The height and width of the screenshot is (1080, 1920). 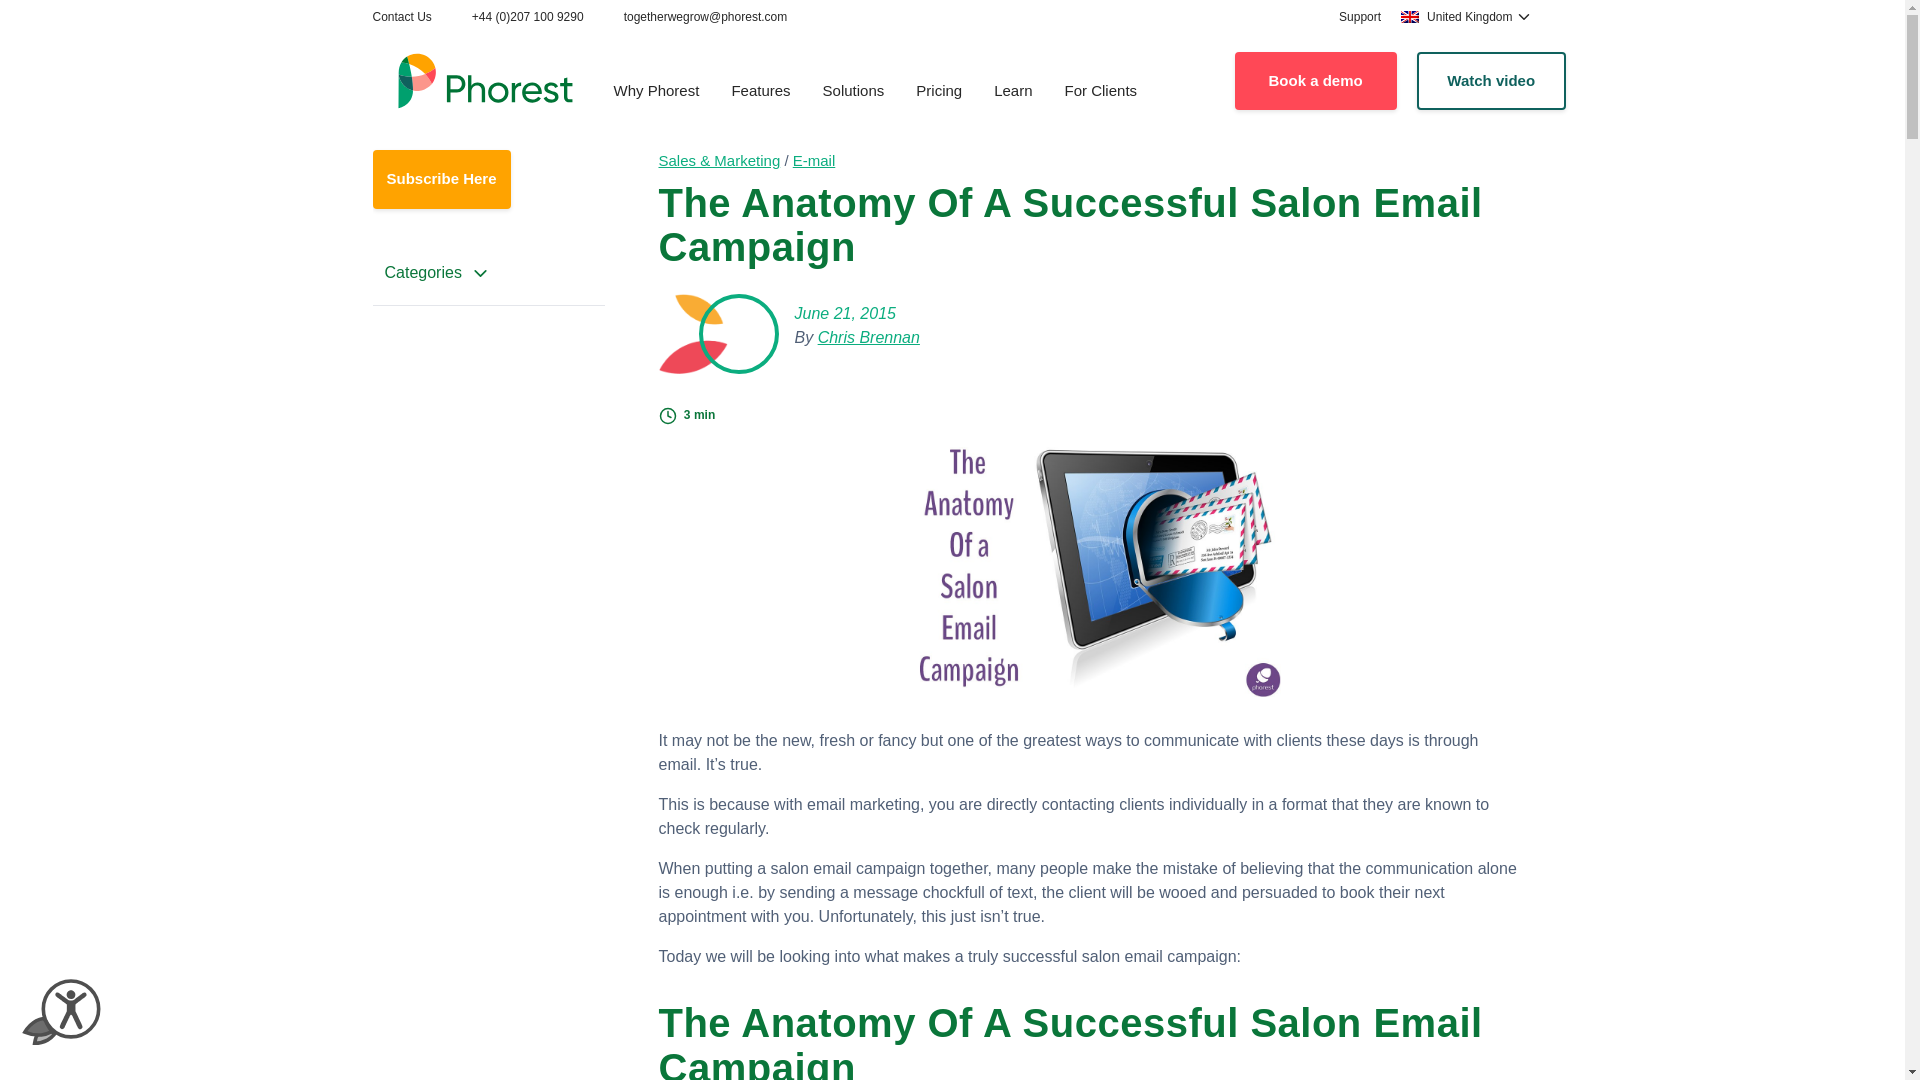 I want to click on Support, so click(x=1359, y=16).